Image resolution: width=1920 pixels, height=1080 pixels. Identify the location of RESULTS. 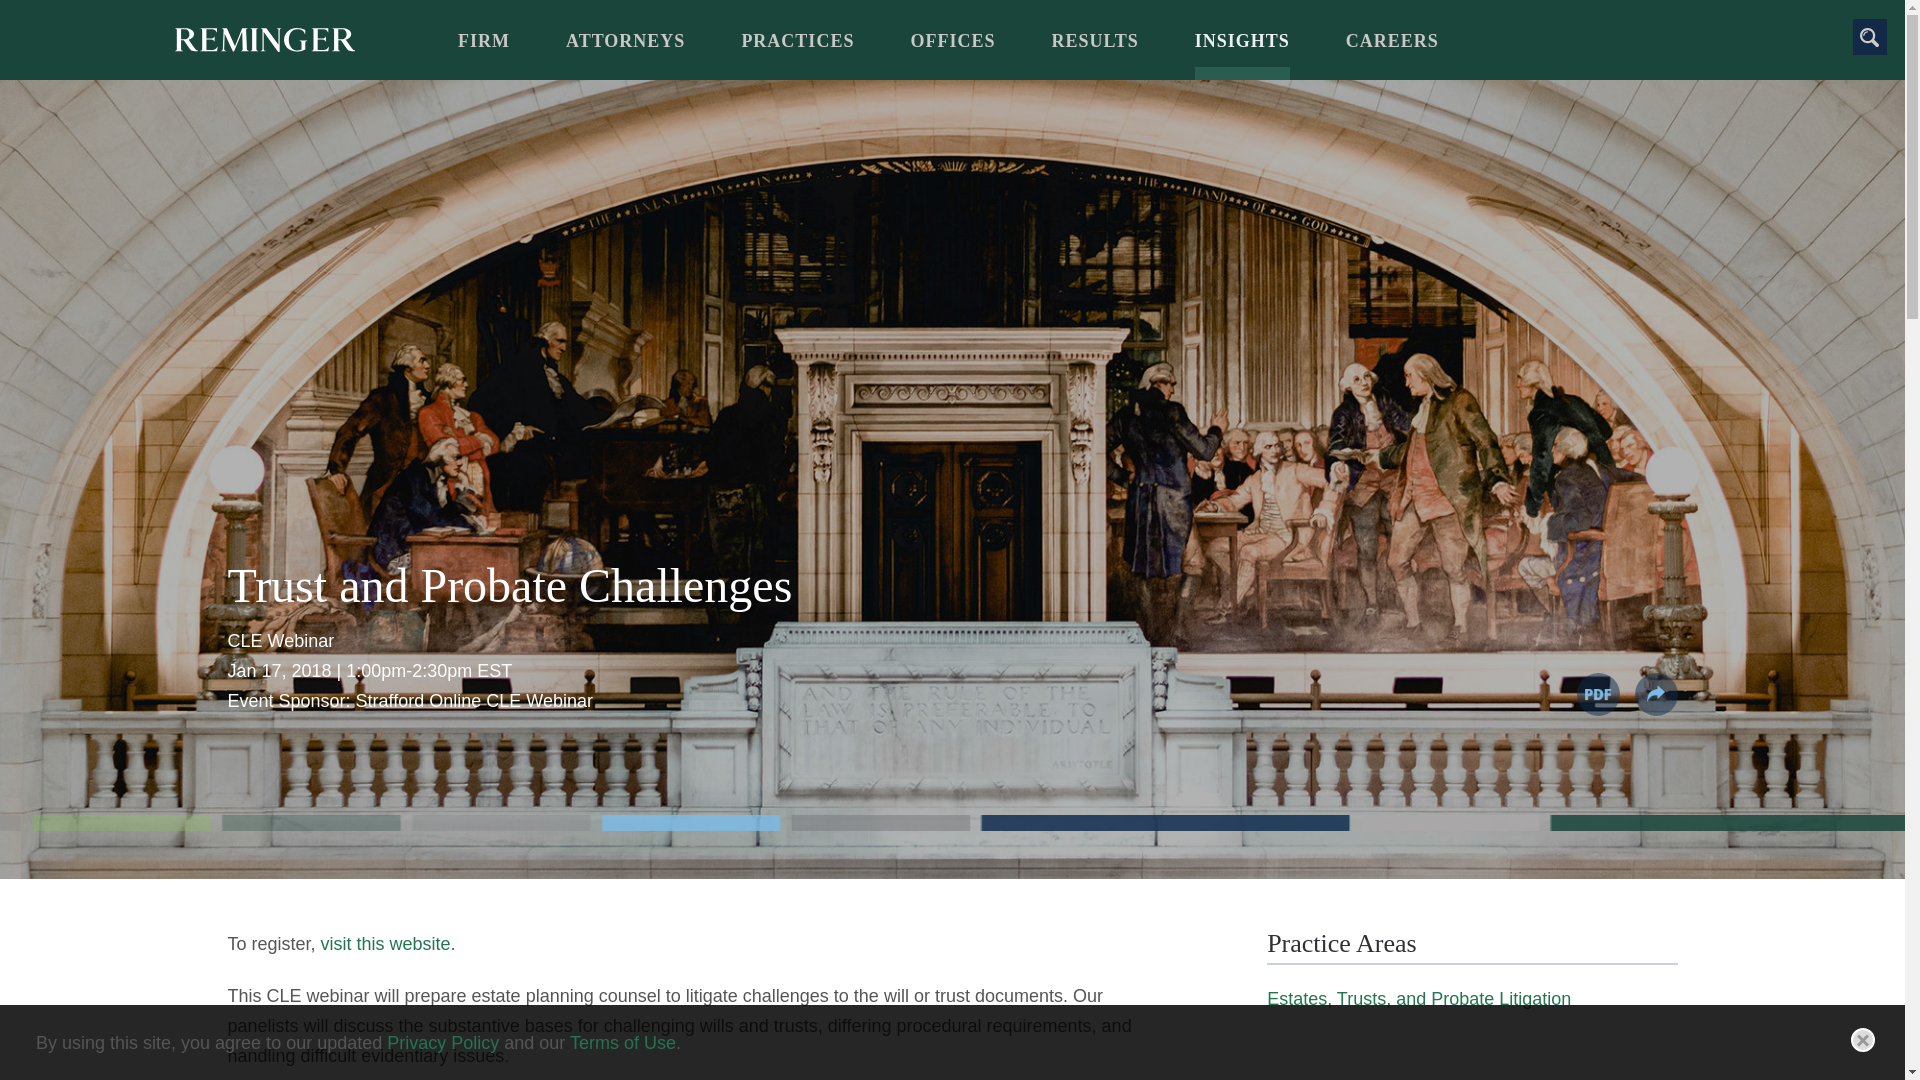
(1094, 50).